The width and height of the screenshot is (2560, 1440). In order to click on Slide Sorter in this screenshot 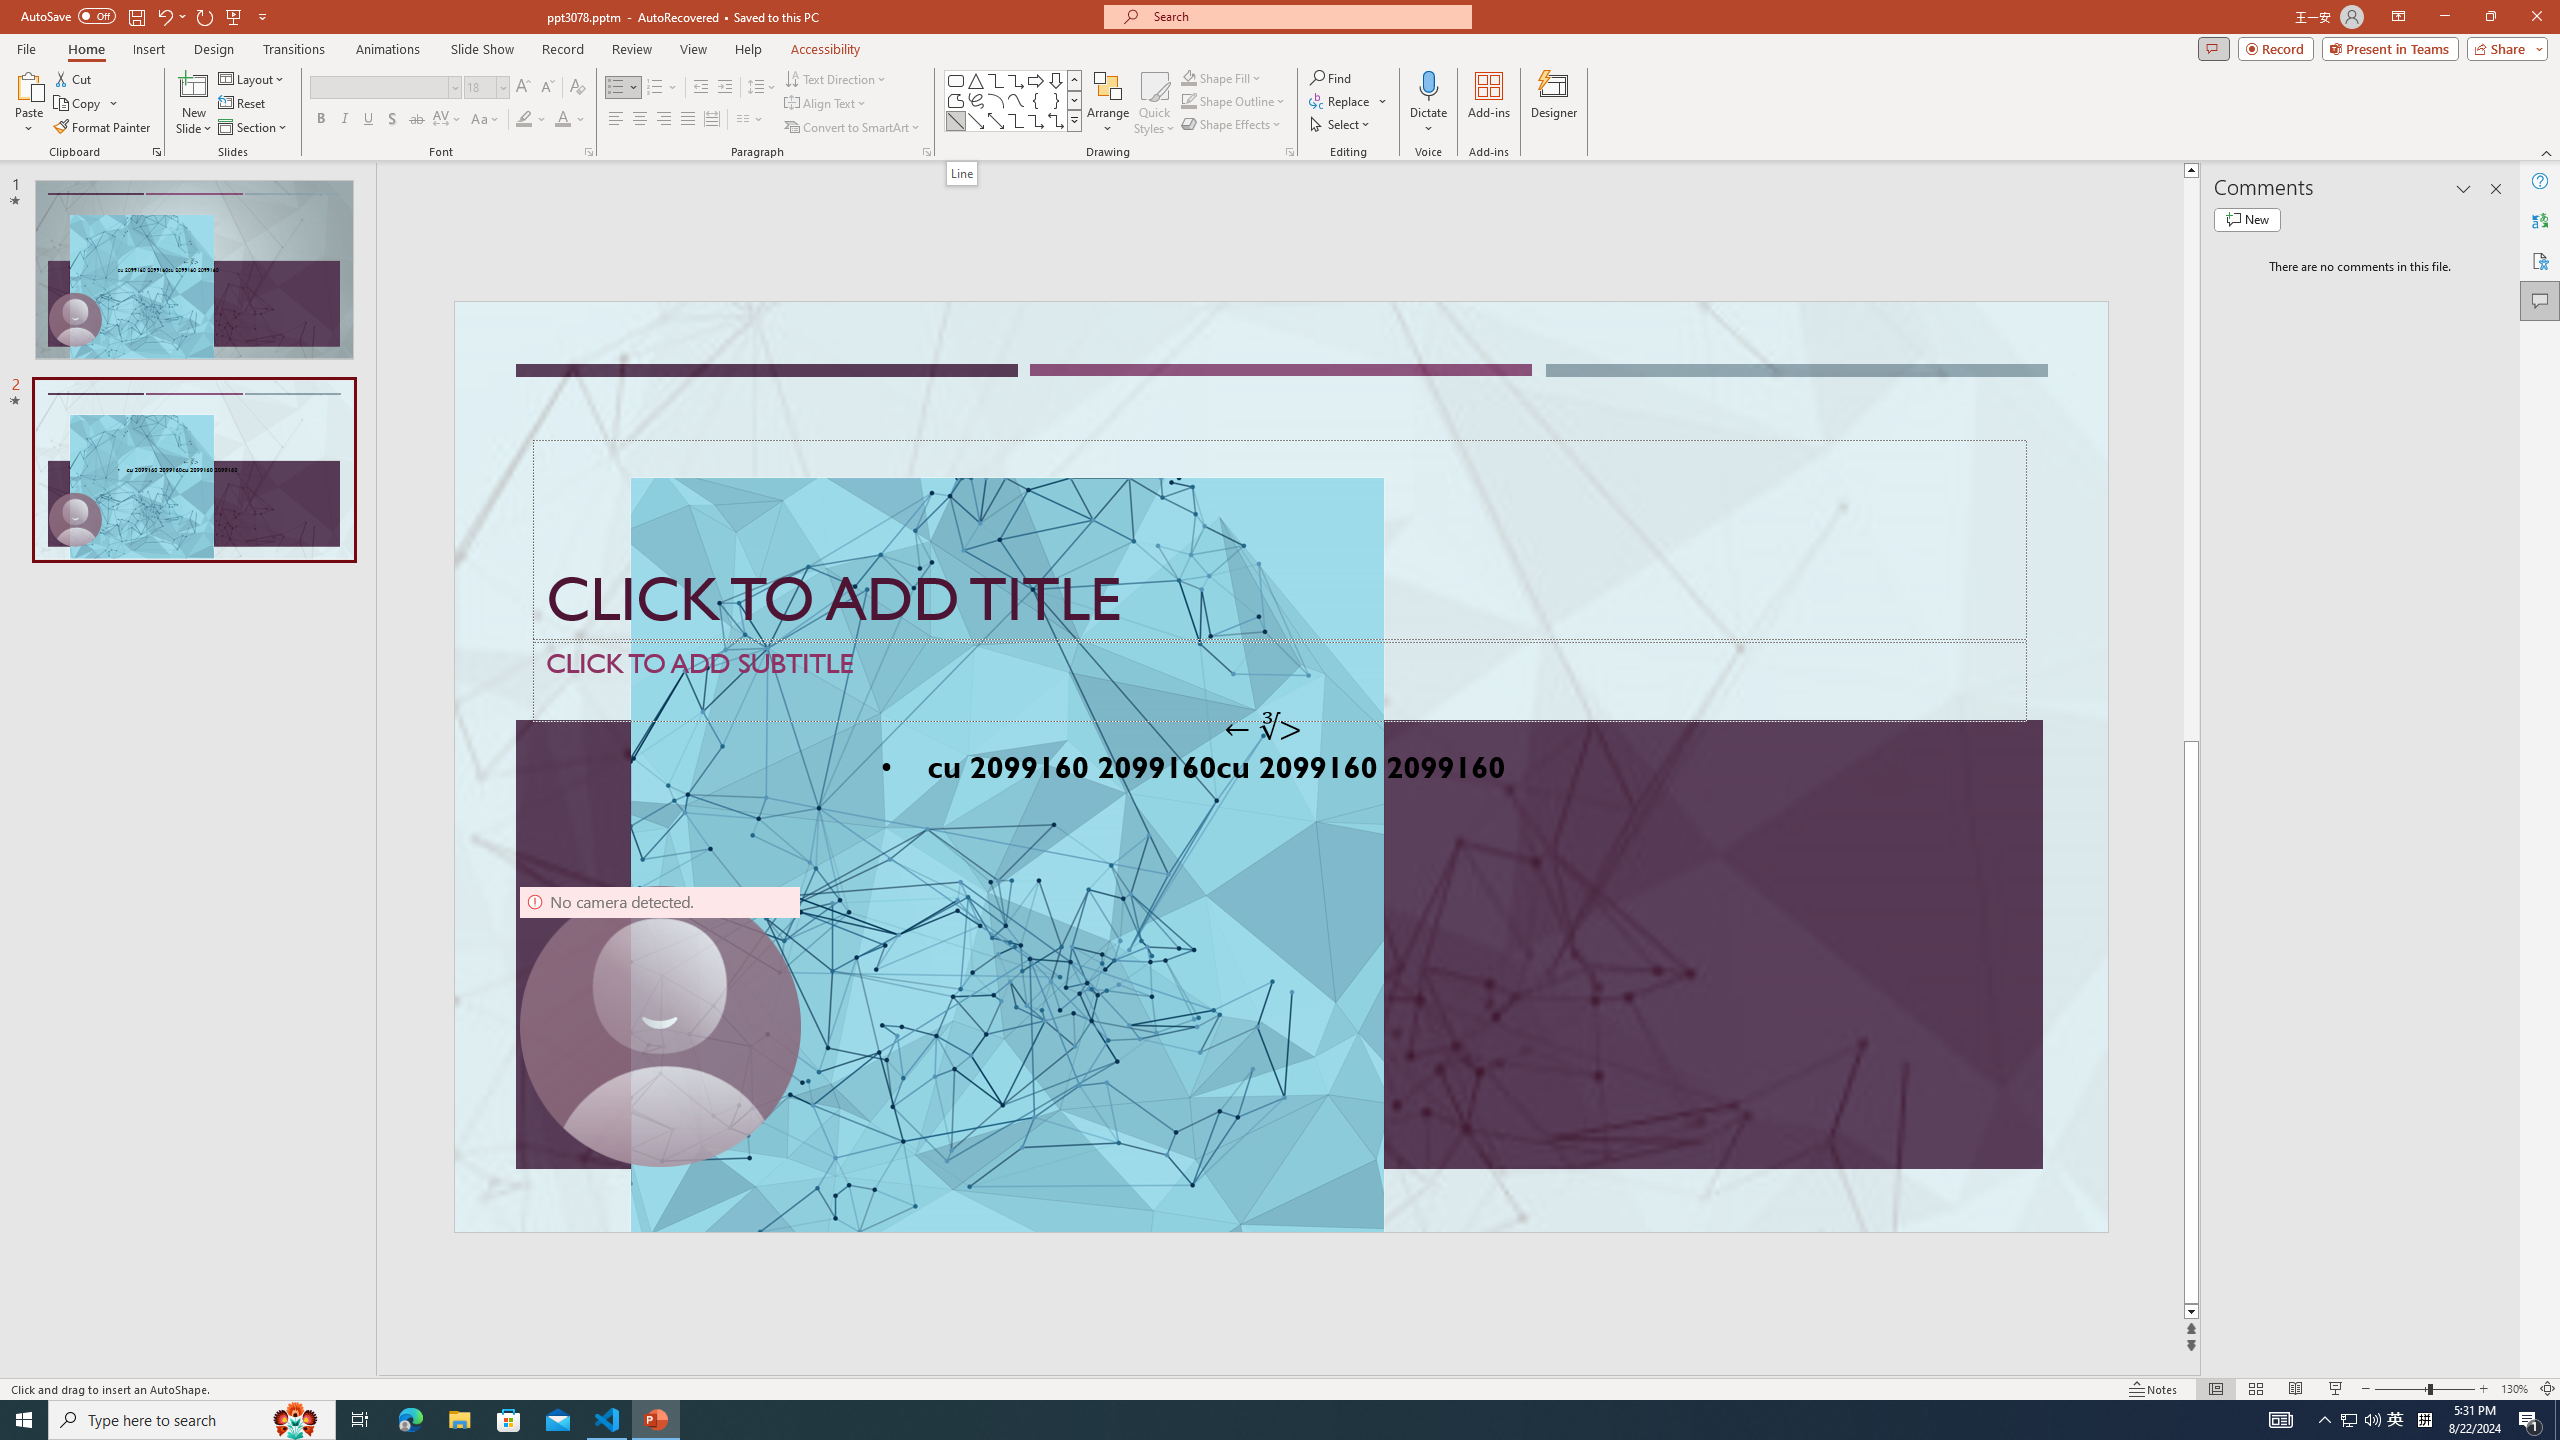, I will do `click(2254, 1389)`.